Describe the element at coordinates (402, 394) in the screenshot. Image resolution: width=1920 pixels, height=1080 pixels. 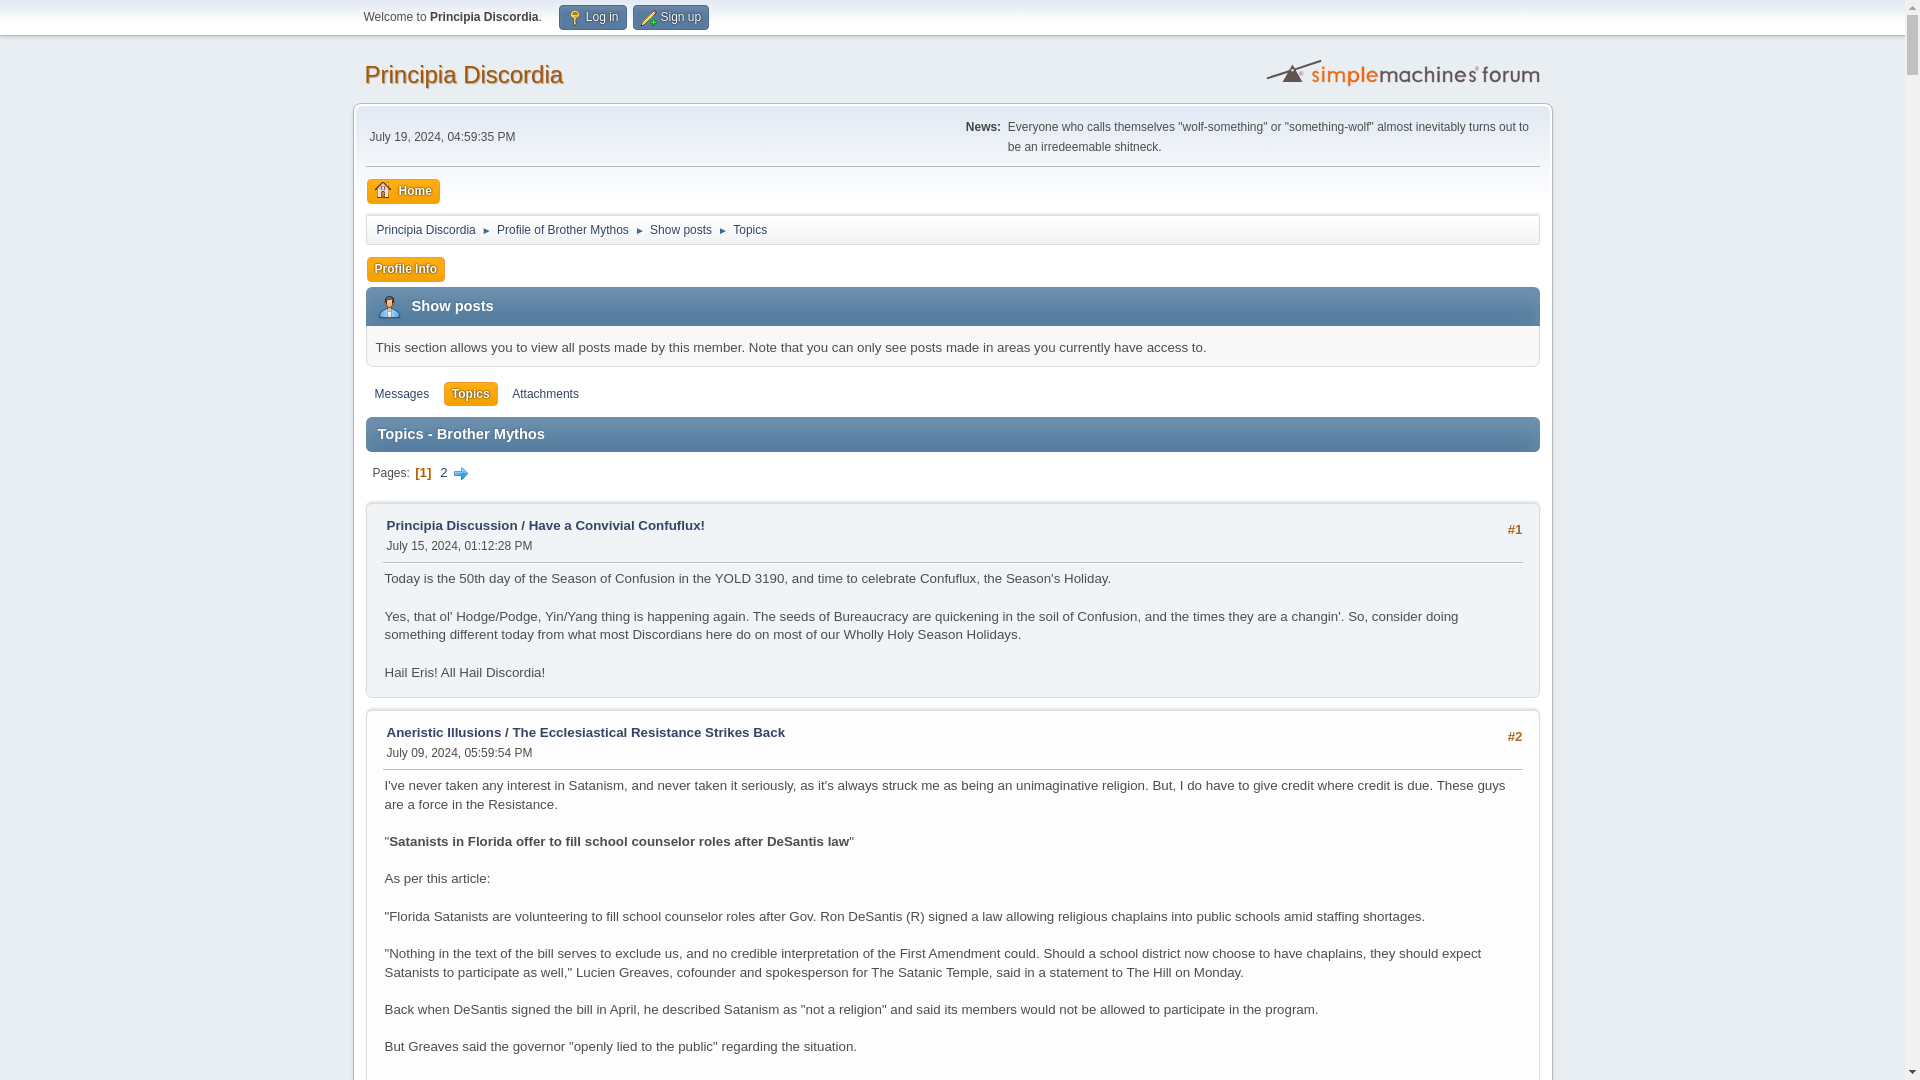
I see `Messages` at that location.